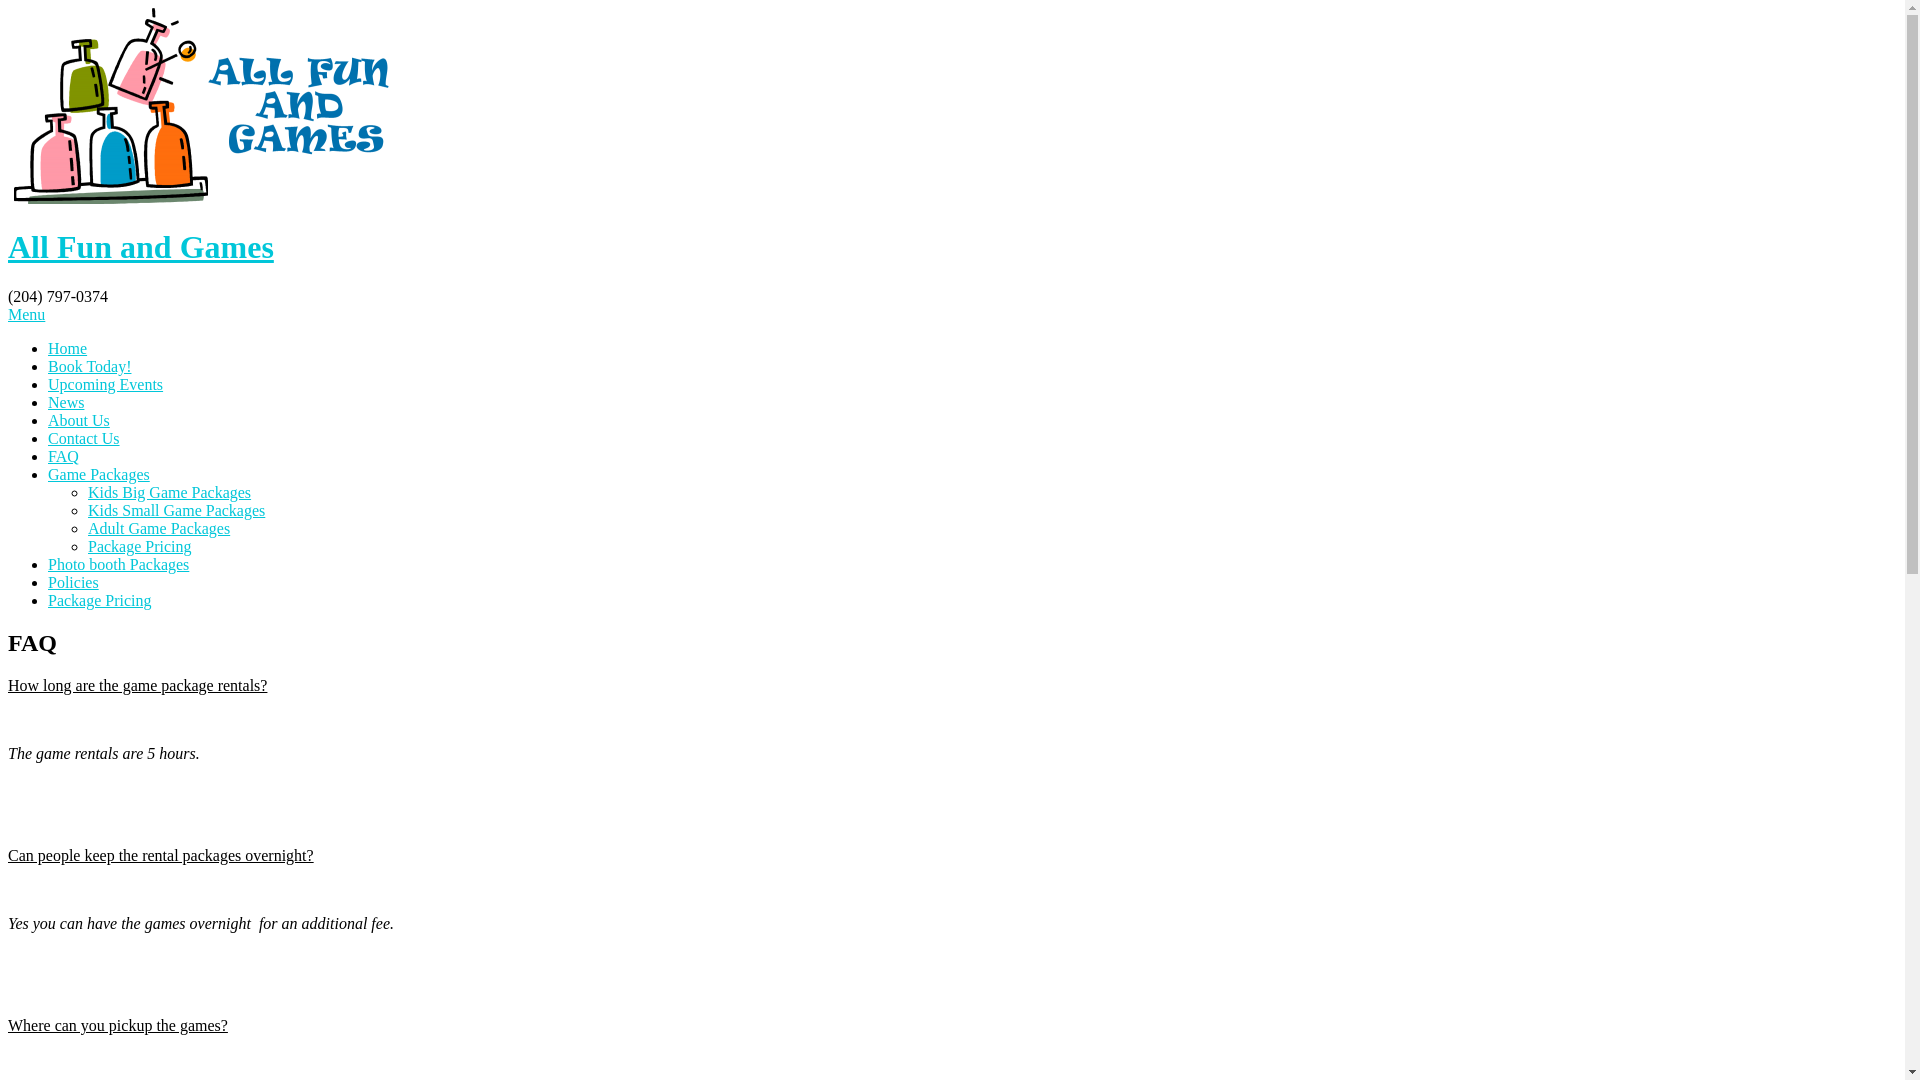 This screenshot has height=1080, width=1920. What do you see at coordinates (952, 267) in the screenshot?
I see `All Fun and Games` at bounding box center [952, 267].